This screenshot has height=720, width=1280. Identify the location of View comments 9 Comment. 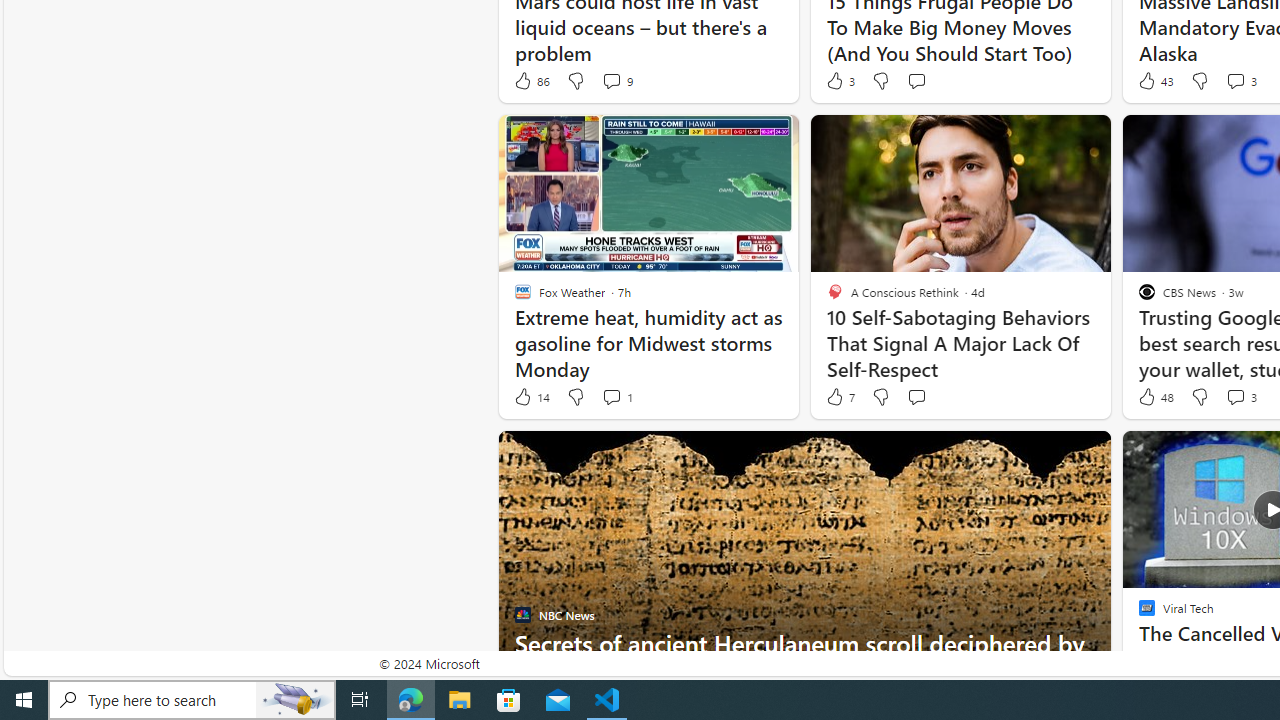
(612, 80).